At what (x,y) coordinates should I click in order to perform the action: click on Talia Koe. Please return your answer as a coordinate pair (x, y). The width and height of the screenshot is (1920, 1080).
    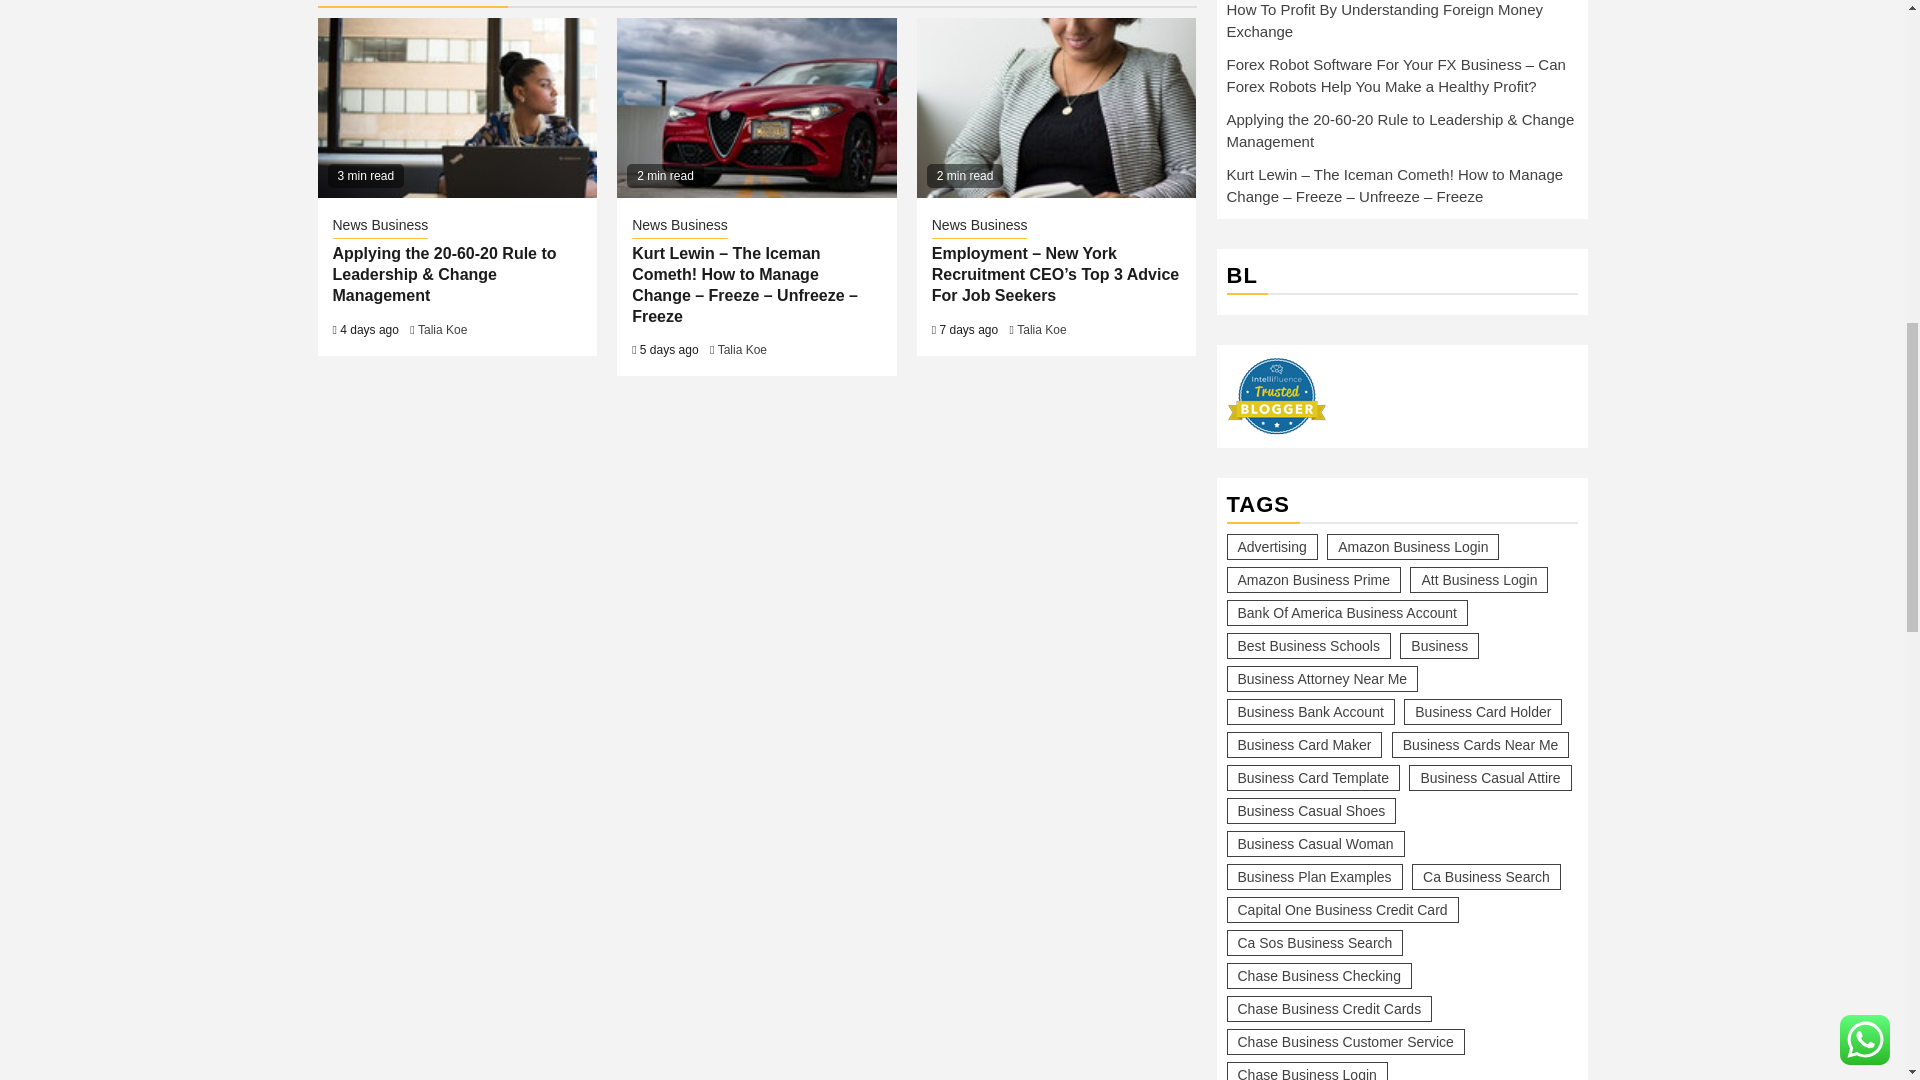
    Looking at the image, I should click on (742, 350).